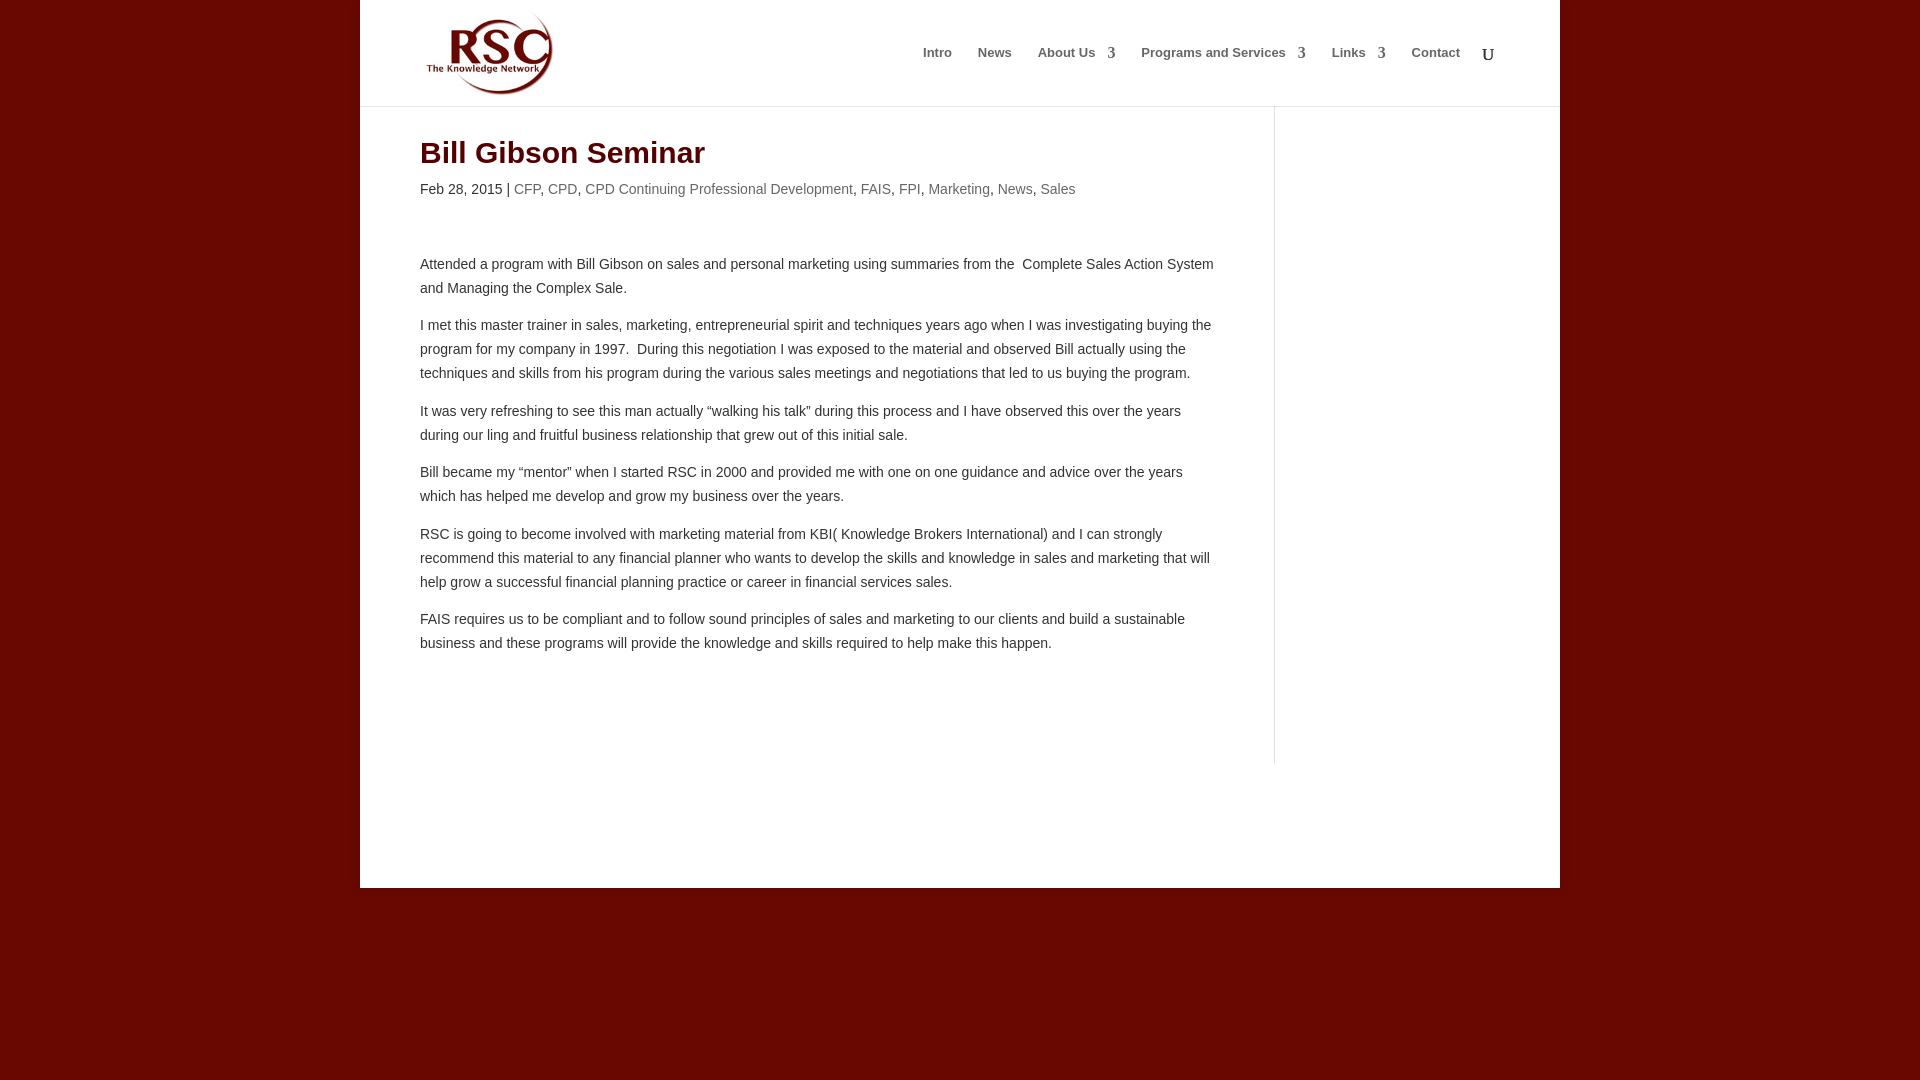  Describe the element at coordinates (958, 188) in the screenshot. I see `Marketing` at that location.